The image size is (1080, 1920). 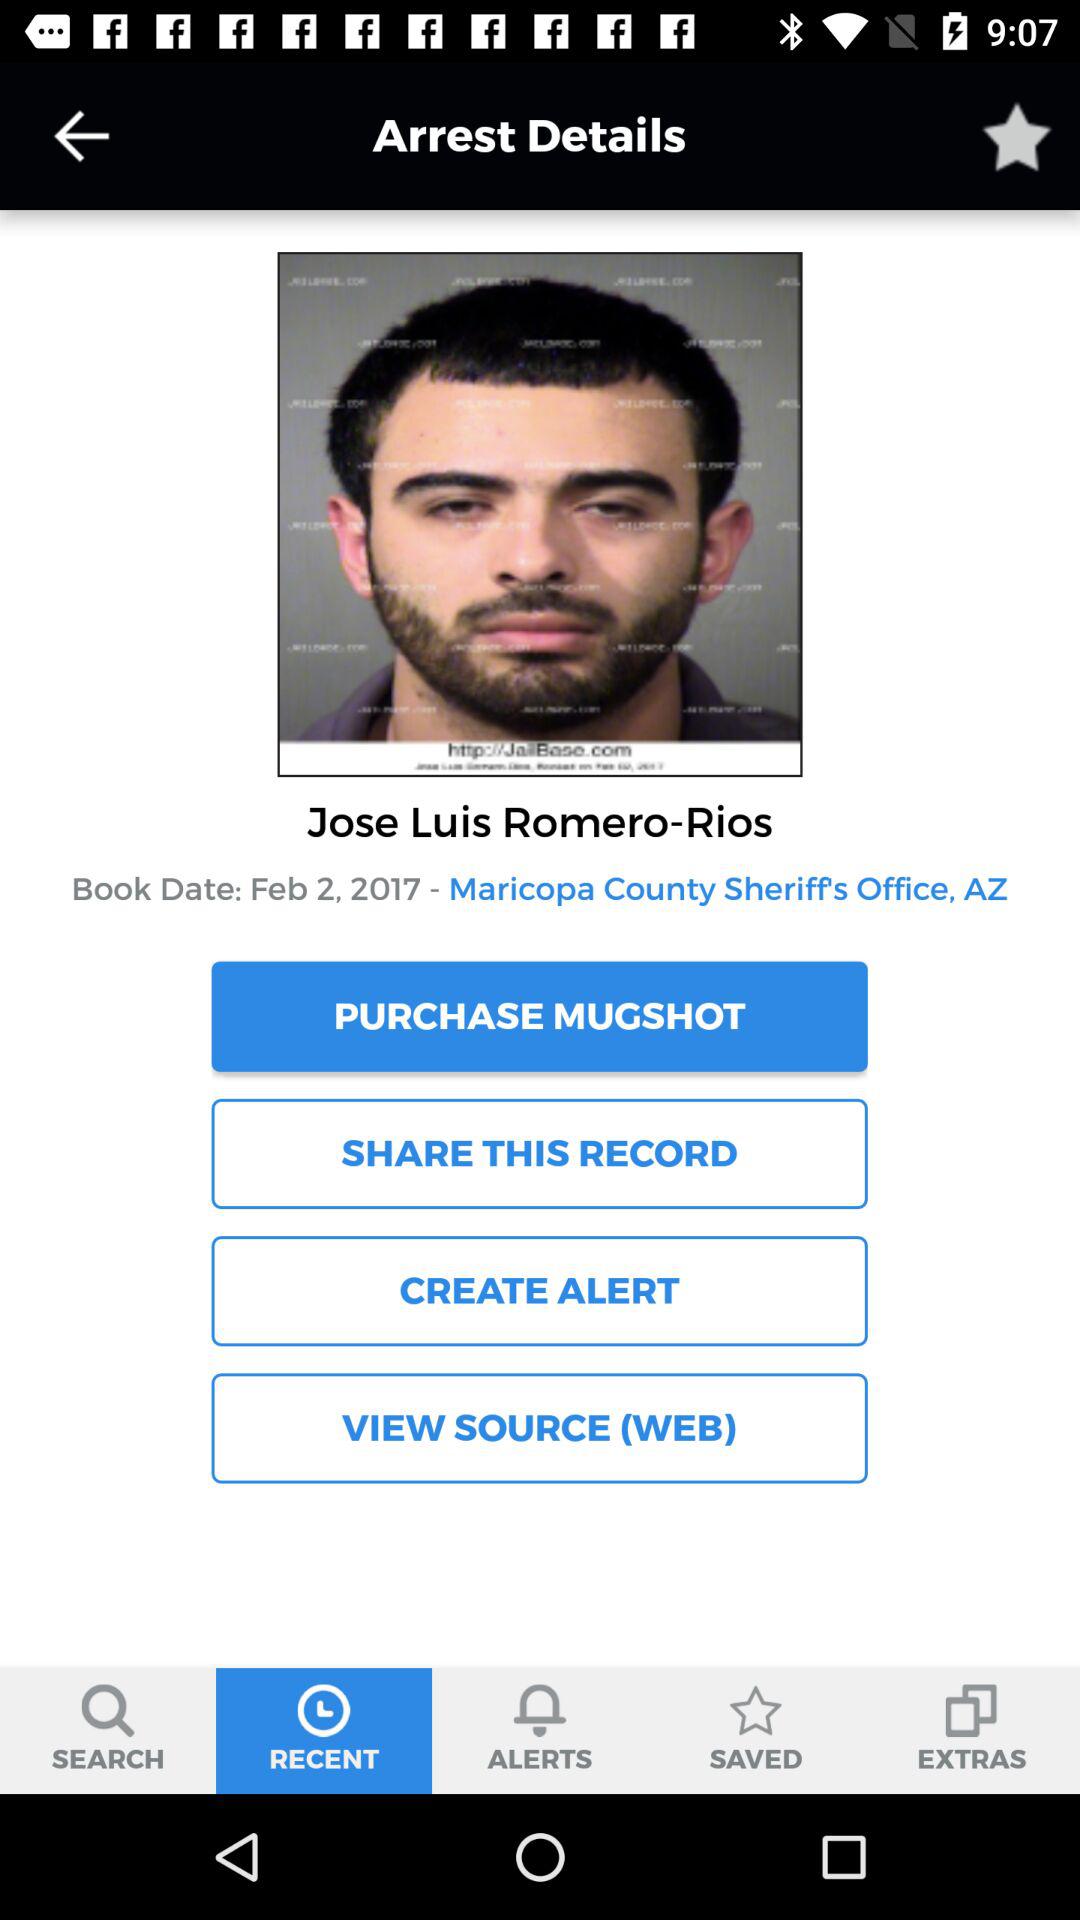 I want to click on turn on item to the right of       arrest details item, so click(x=1016, y=136).